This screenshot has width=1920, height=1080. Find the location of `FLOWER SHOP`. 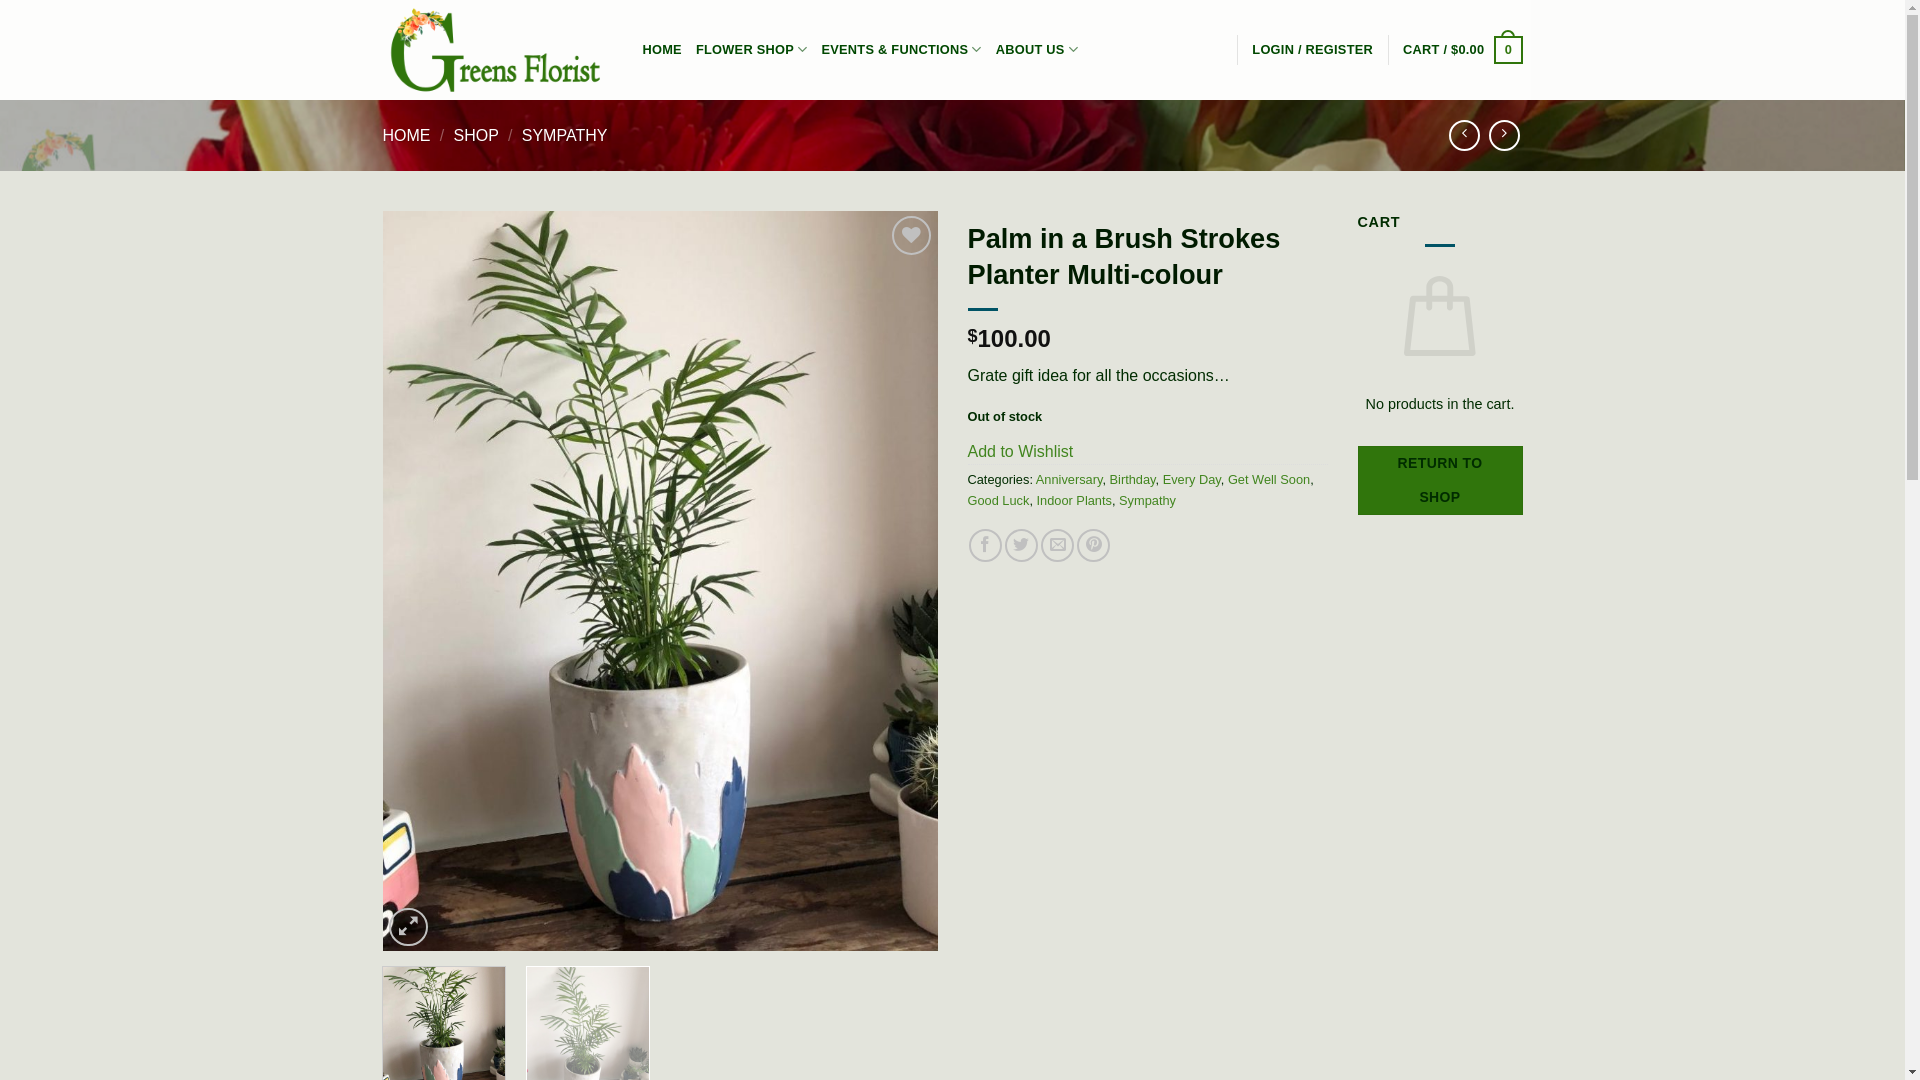

FLOWER SHOP is located at coordinates (752, 50).